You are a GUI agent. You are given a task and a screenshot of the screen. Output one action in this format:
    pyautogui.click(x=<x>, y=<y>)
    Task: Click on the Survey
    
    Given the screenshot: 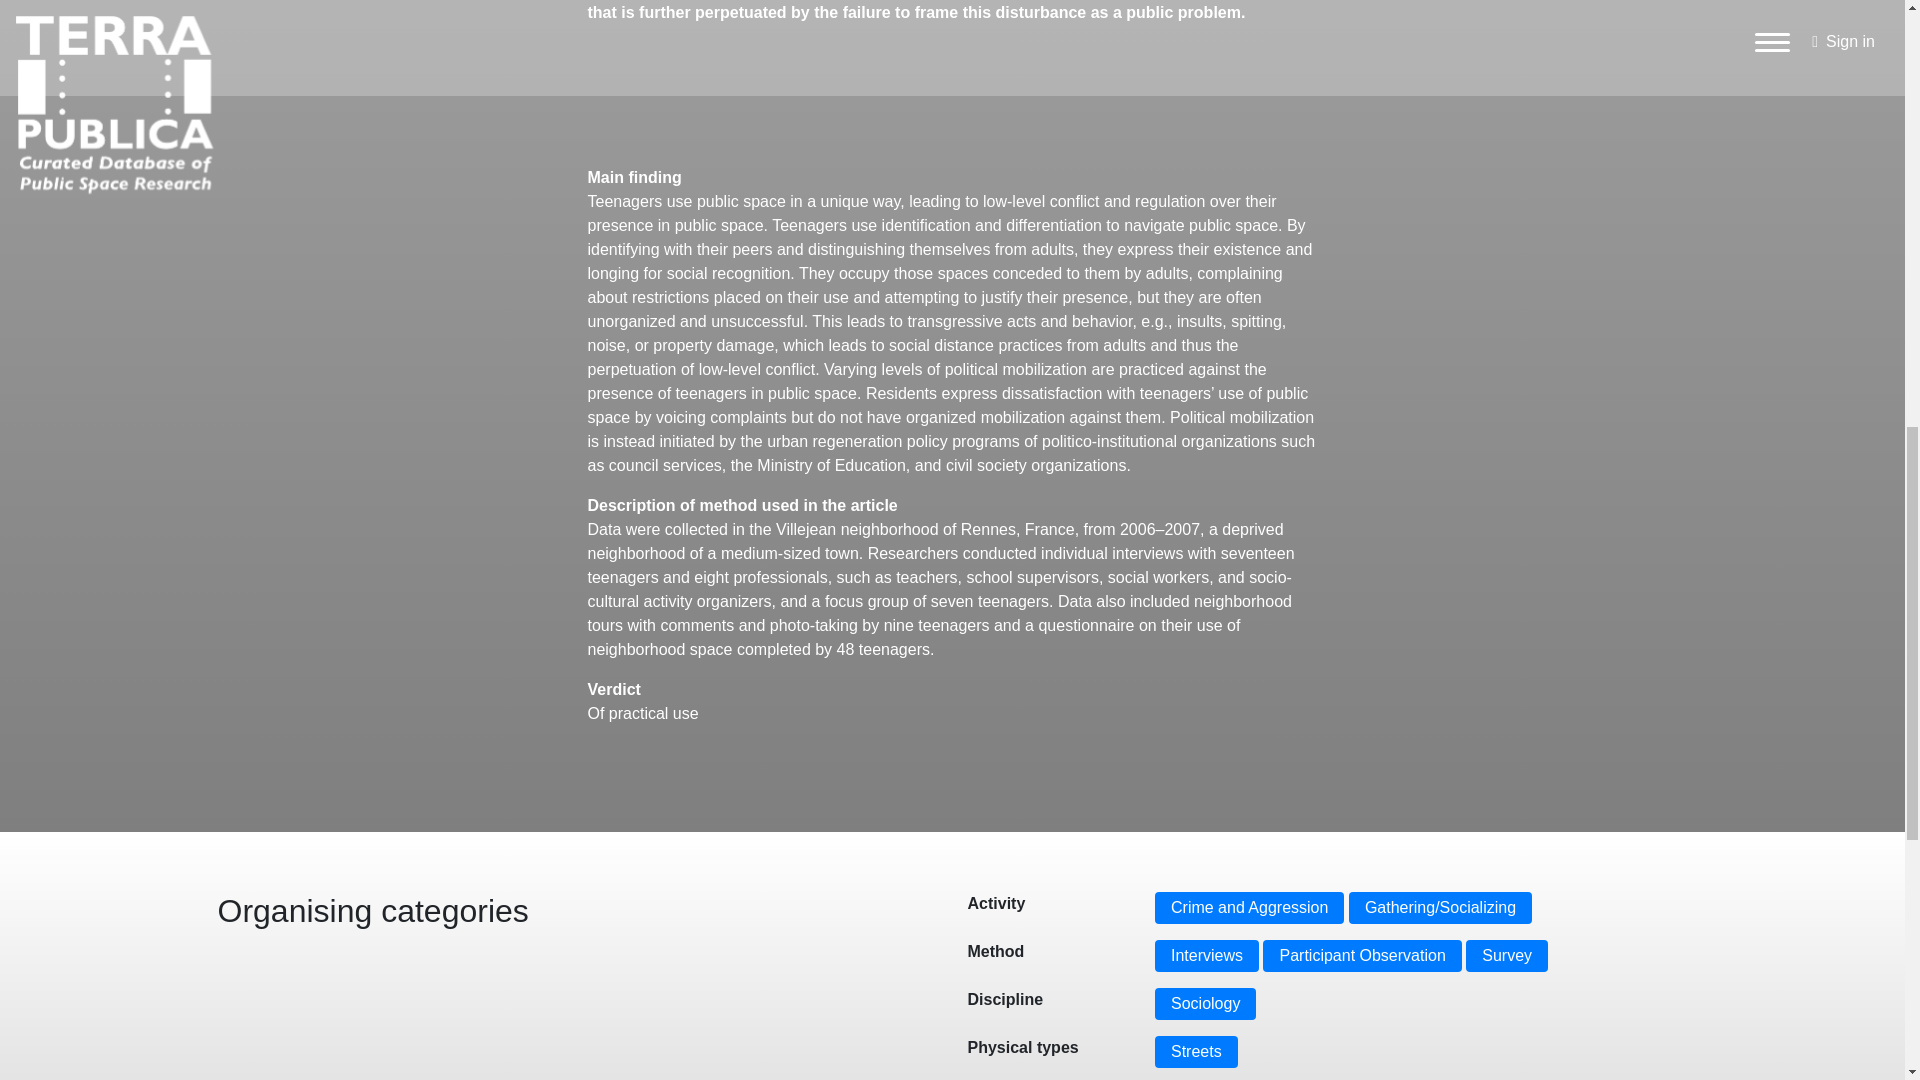 What is the action you would take?
    pyautogui.click(x=1506, y=956)
    